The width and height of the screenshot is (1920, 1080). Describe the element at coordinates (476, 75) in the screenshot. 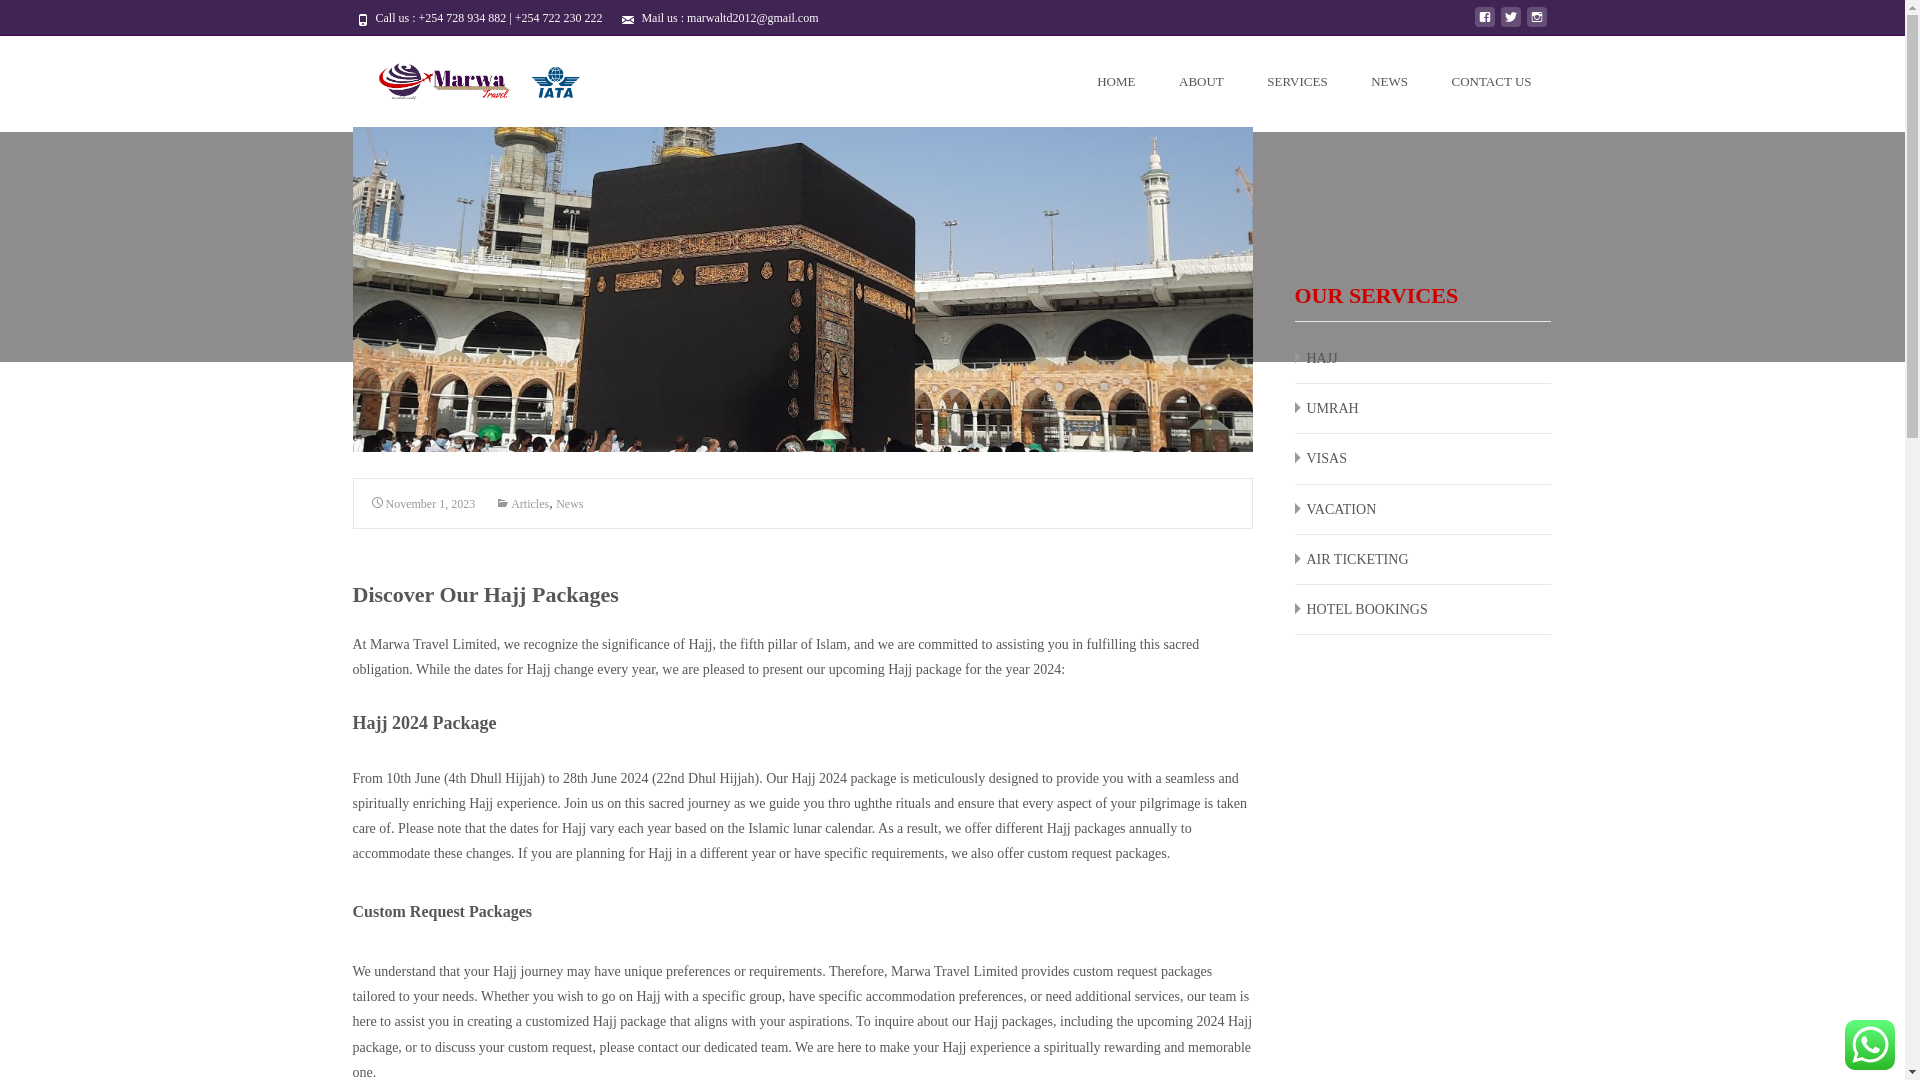

I see `Marwa Travels` at that location.